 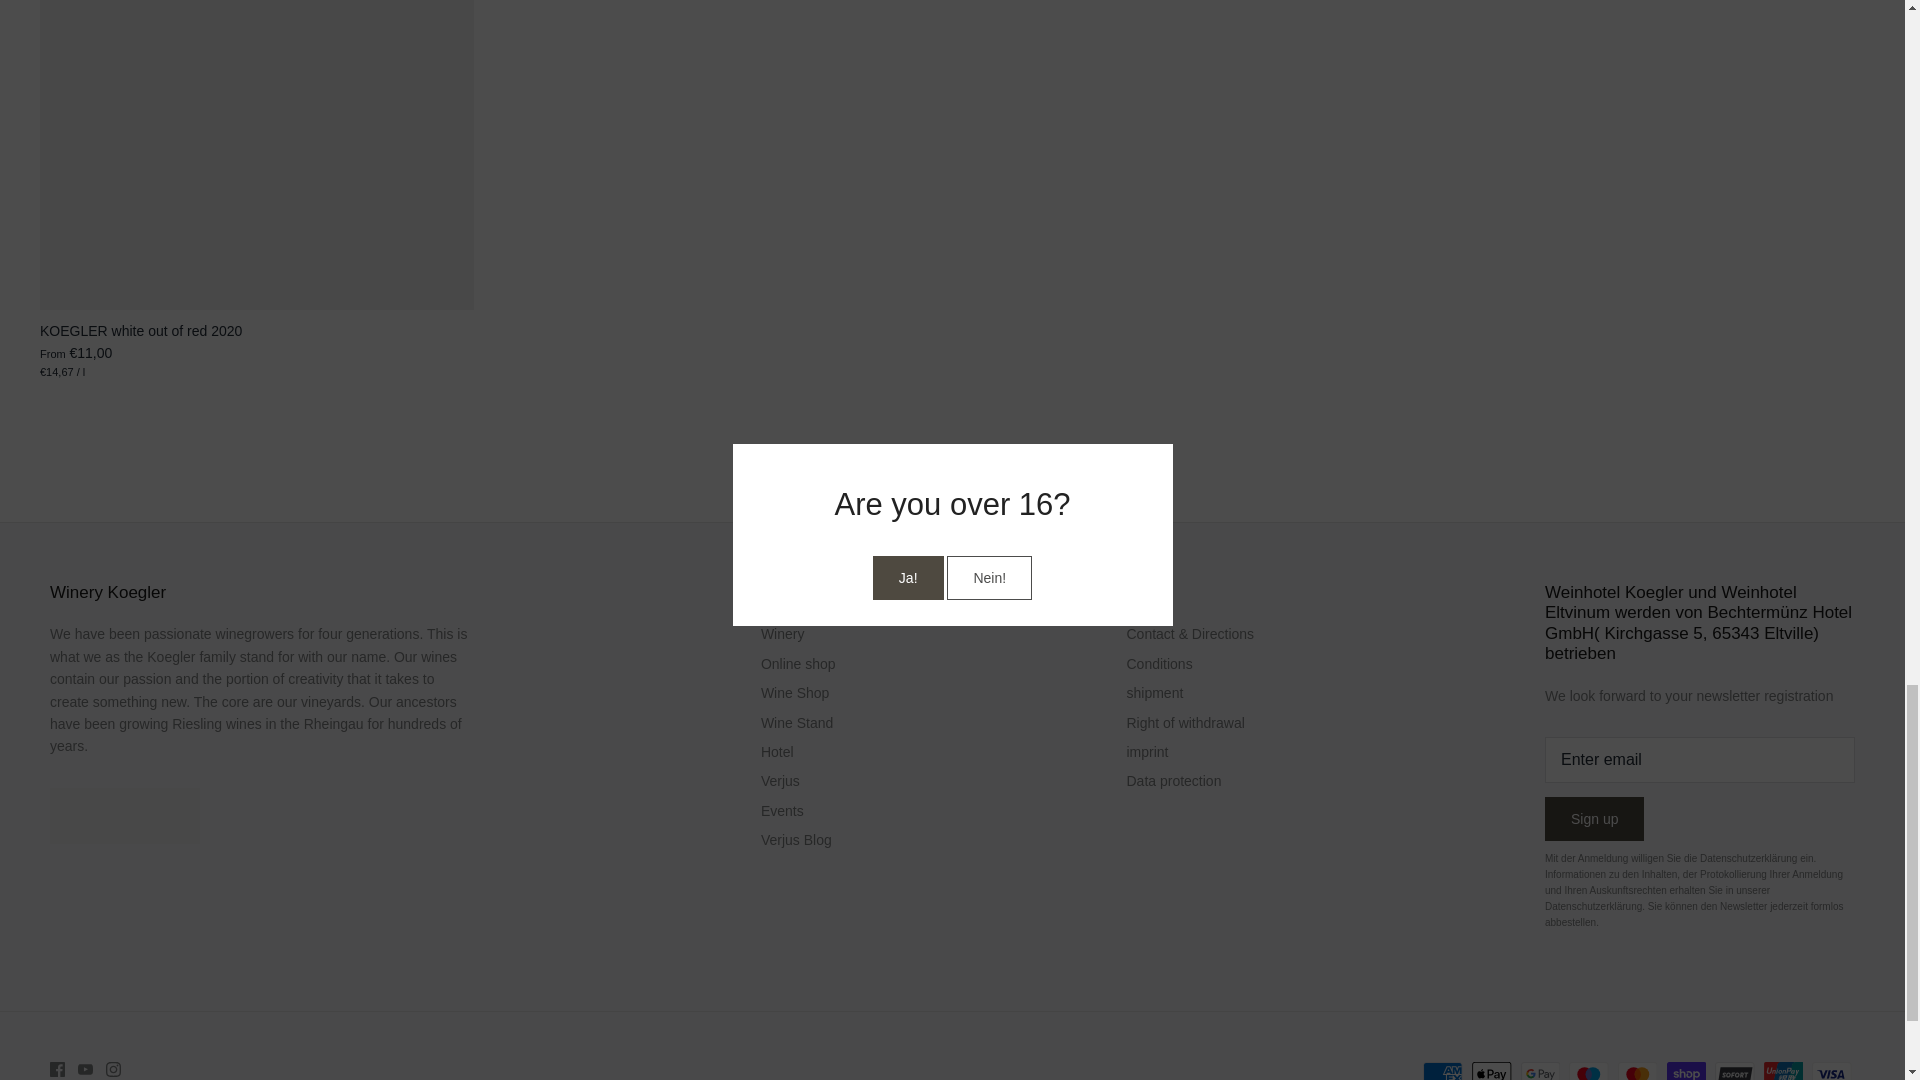 I want to click on Facebook, so click(x=57, y=1068).